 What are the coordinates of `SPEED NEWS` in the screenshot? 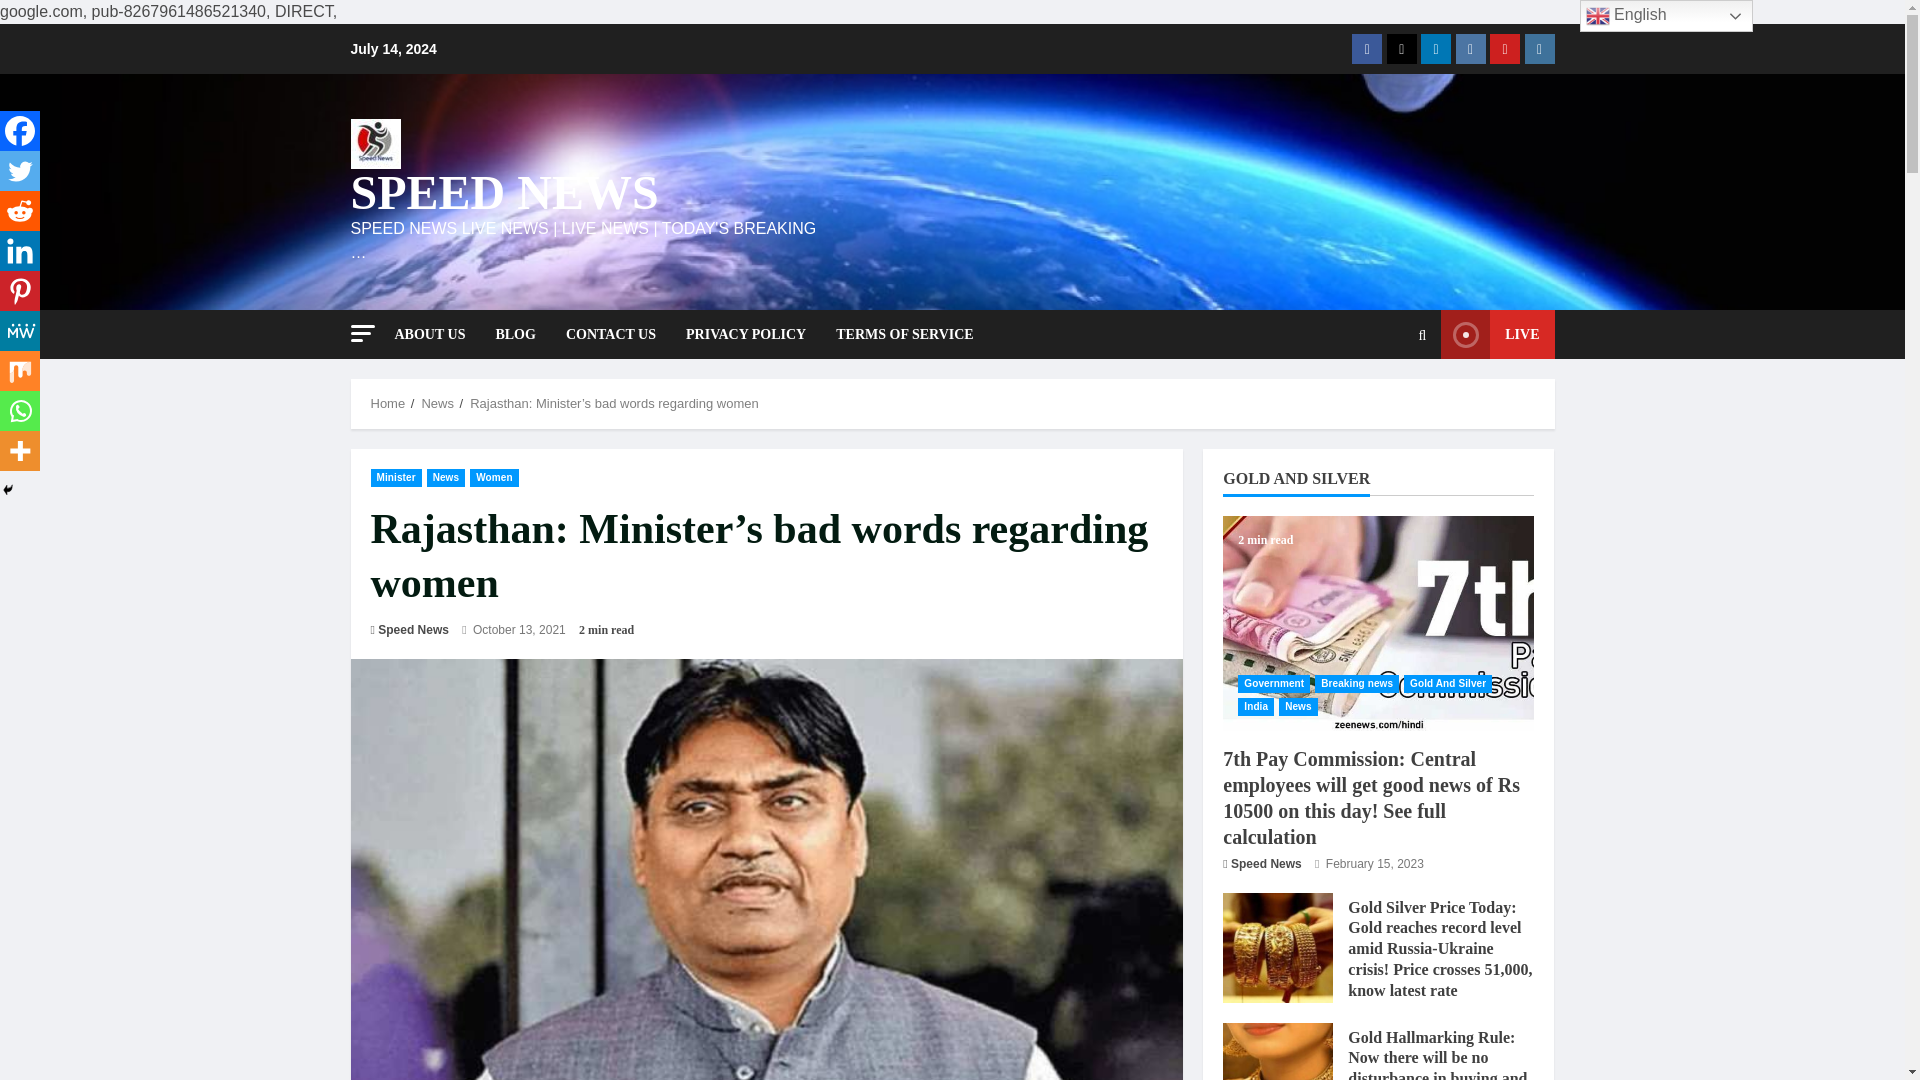 It's located at (504, 192).